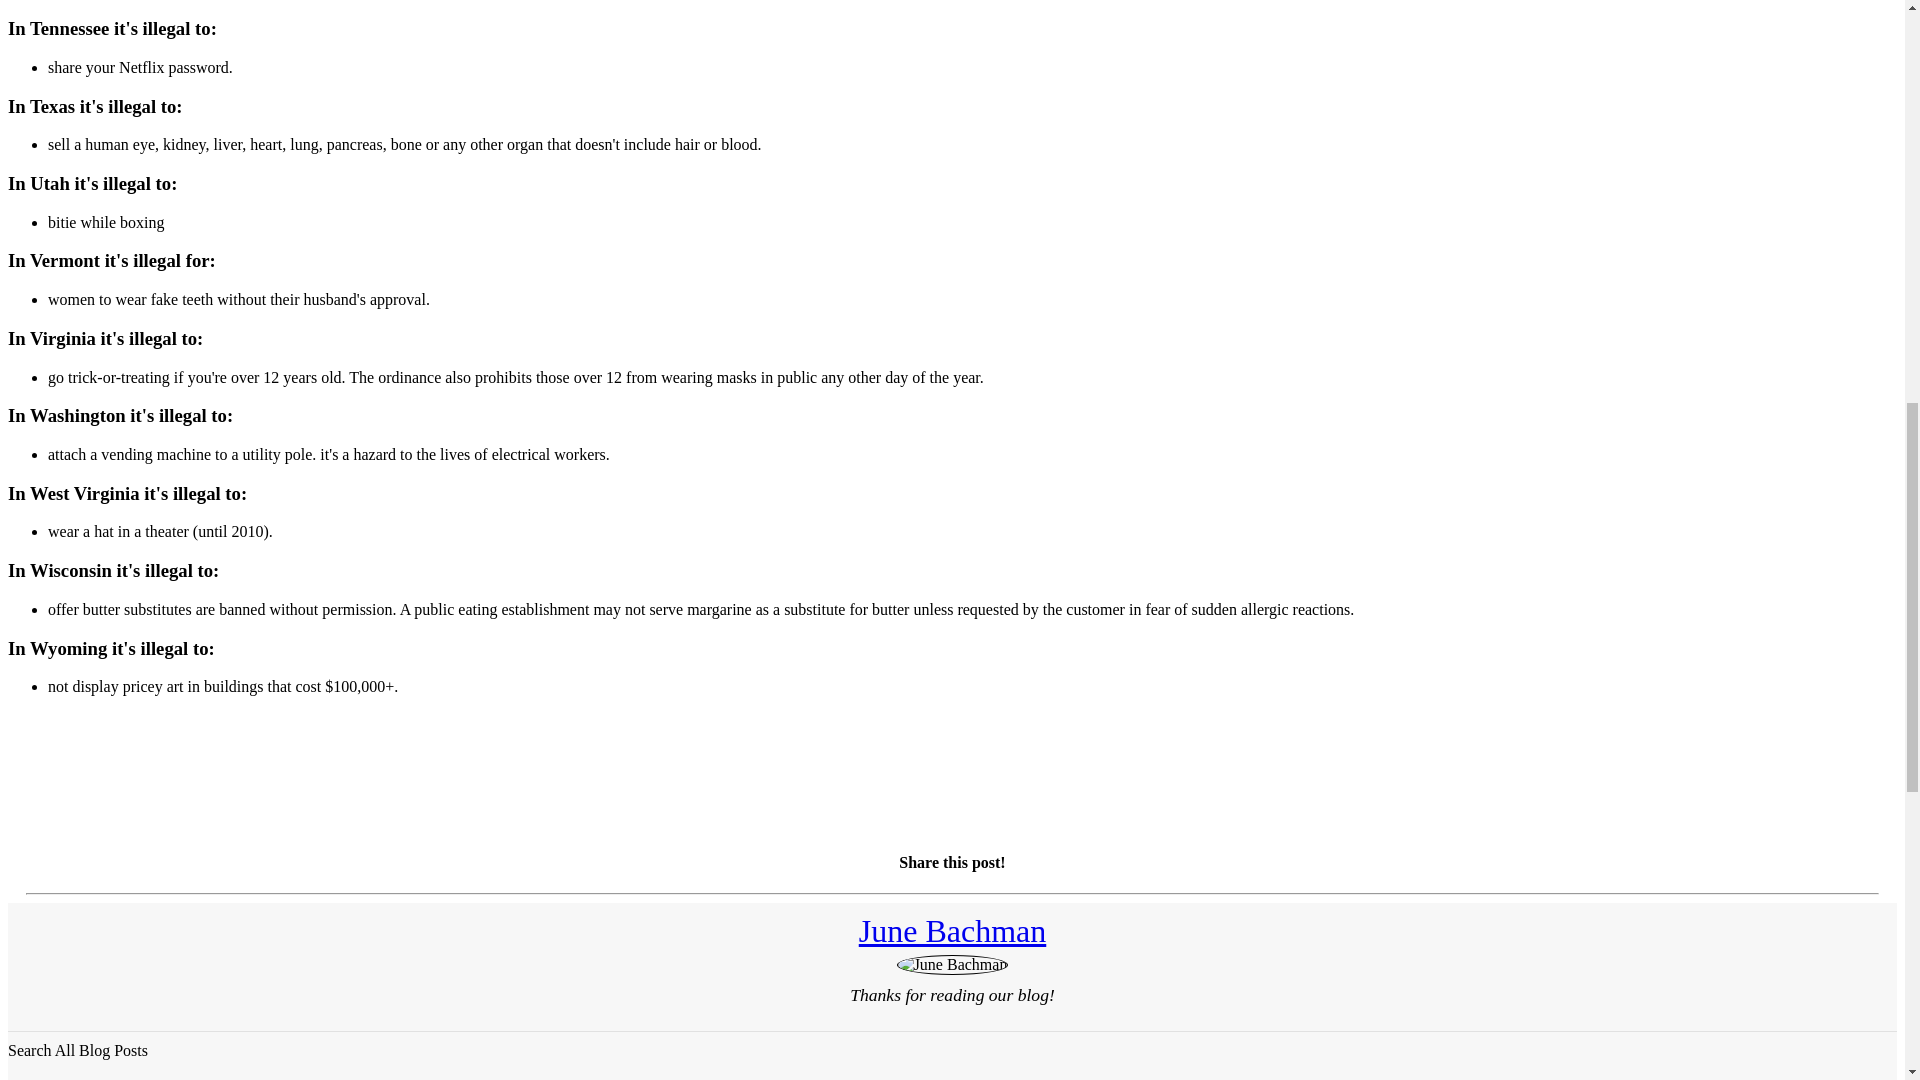  I want to click on June Bachman, so click(952, 930).